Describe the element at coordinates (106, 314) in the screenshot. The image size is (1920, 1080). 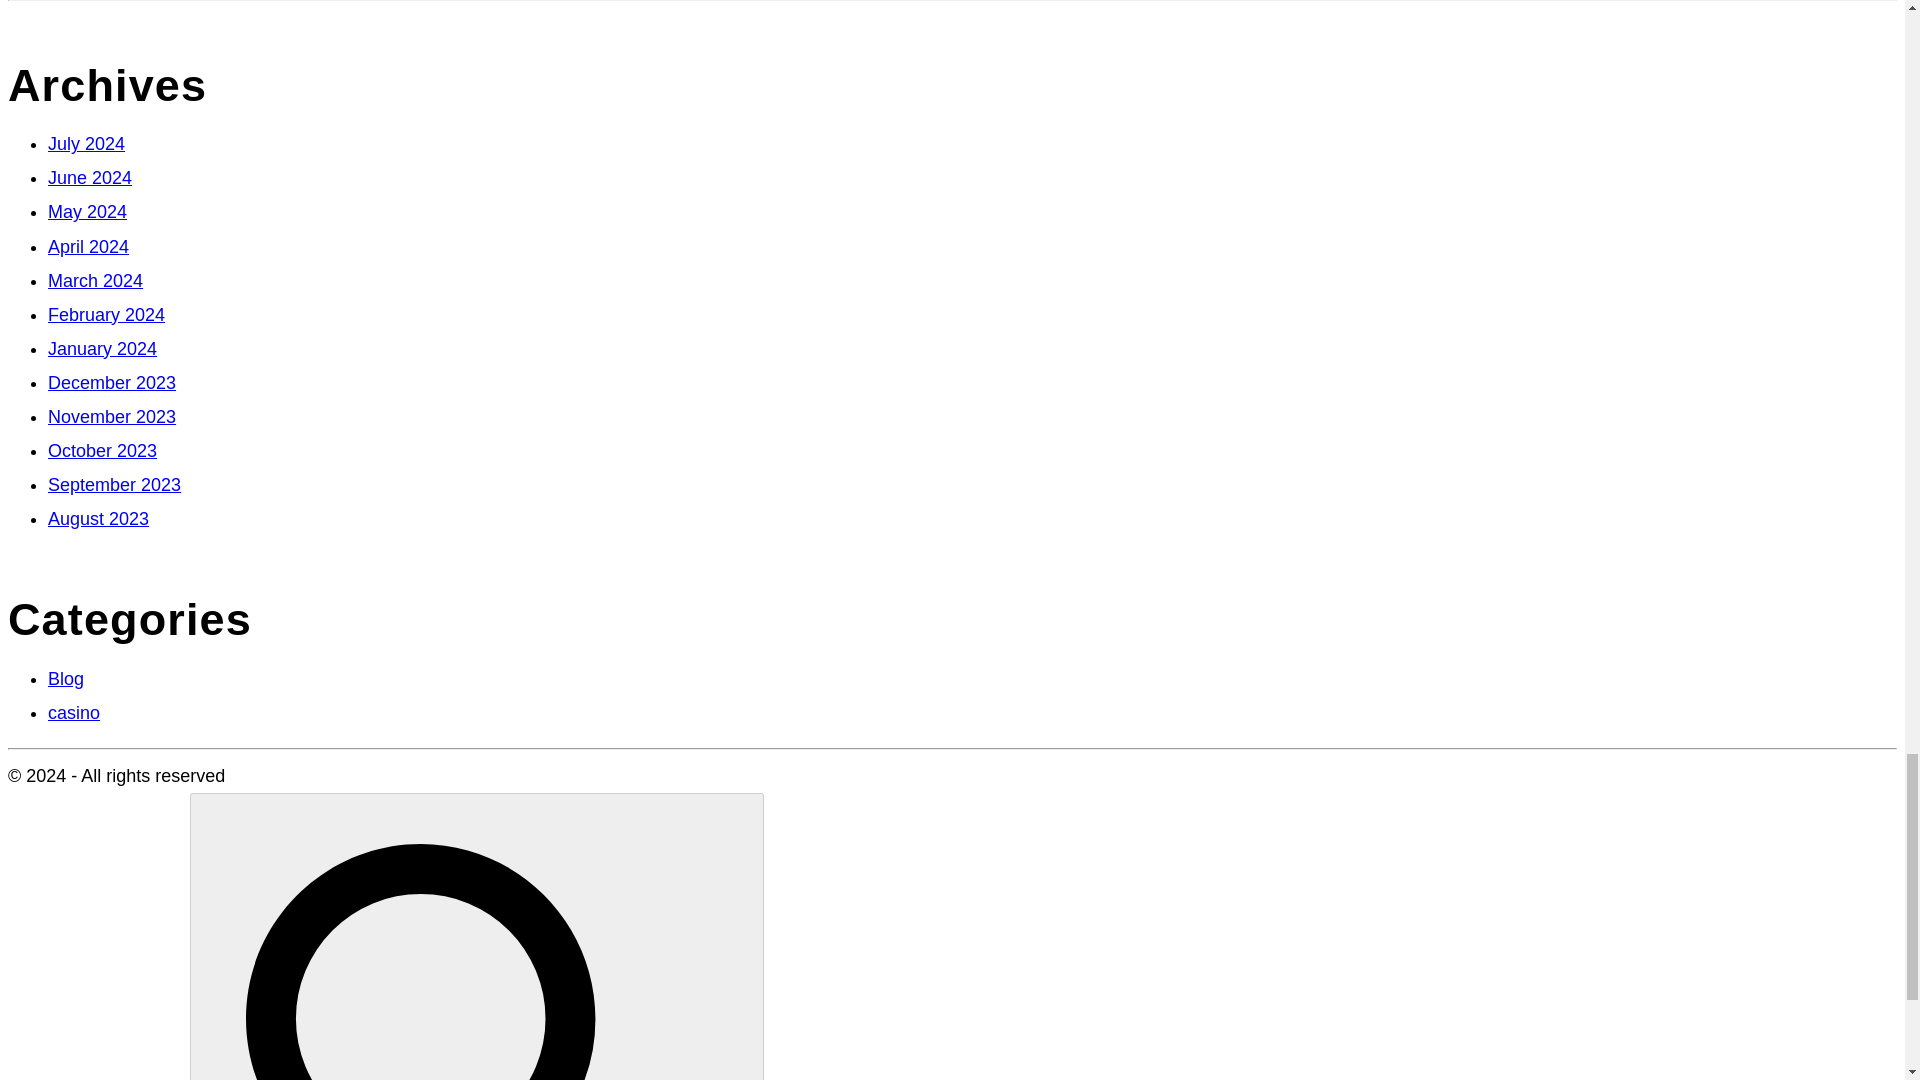
I see `February 2024` at that location.